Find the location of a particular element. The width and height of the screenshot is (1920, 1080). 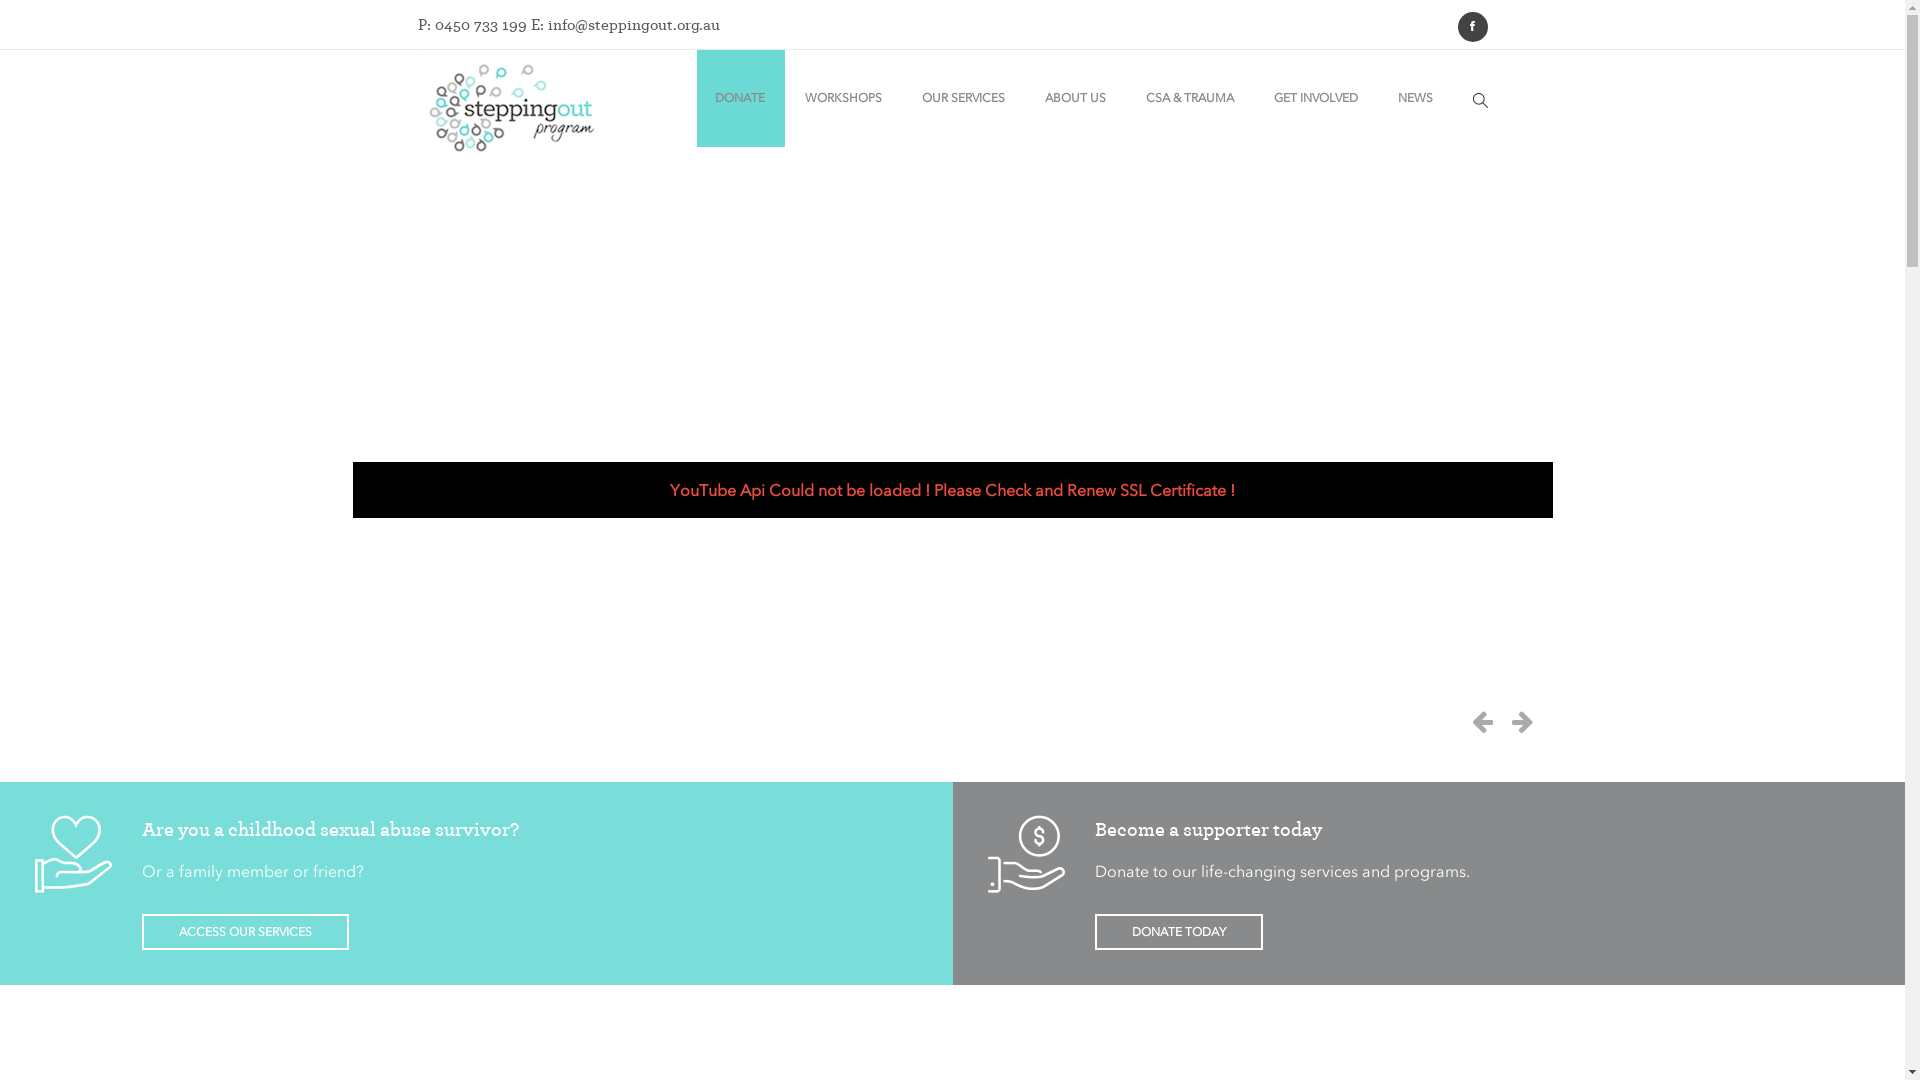

ABOUT US is located at coordinates (1074, 98).